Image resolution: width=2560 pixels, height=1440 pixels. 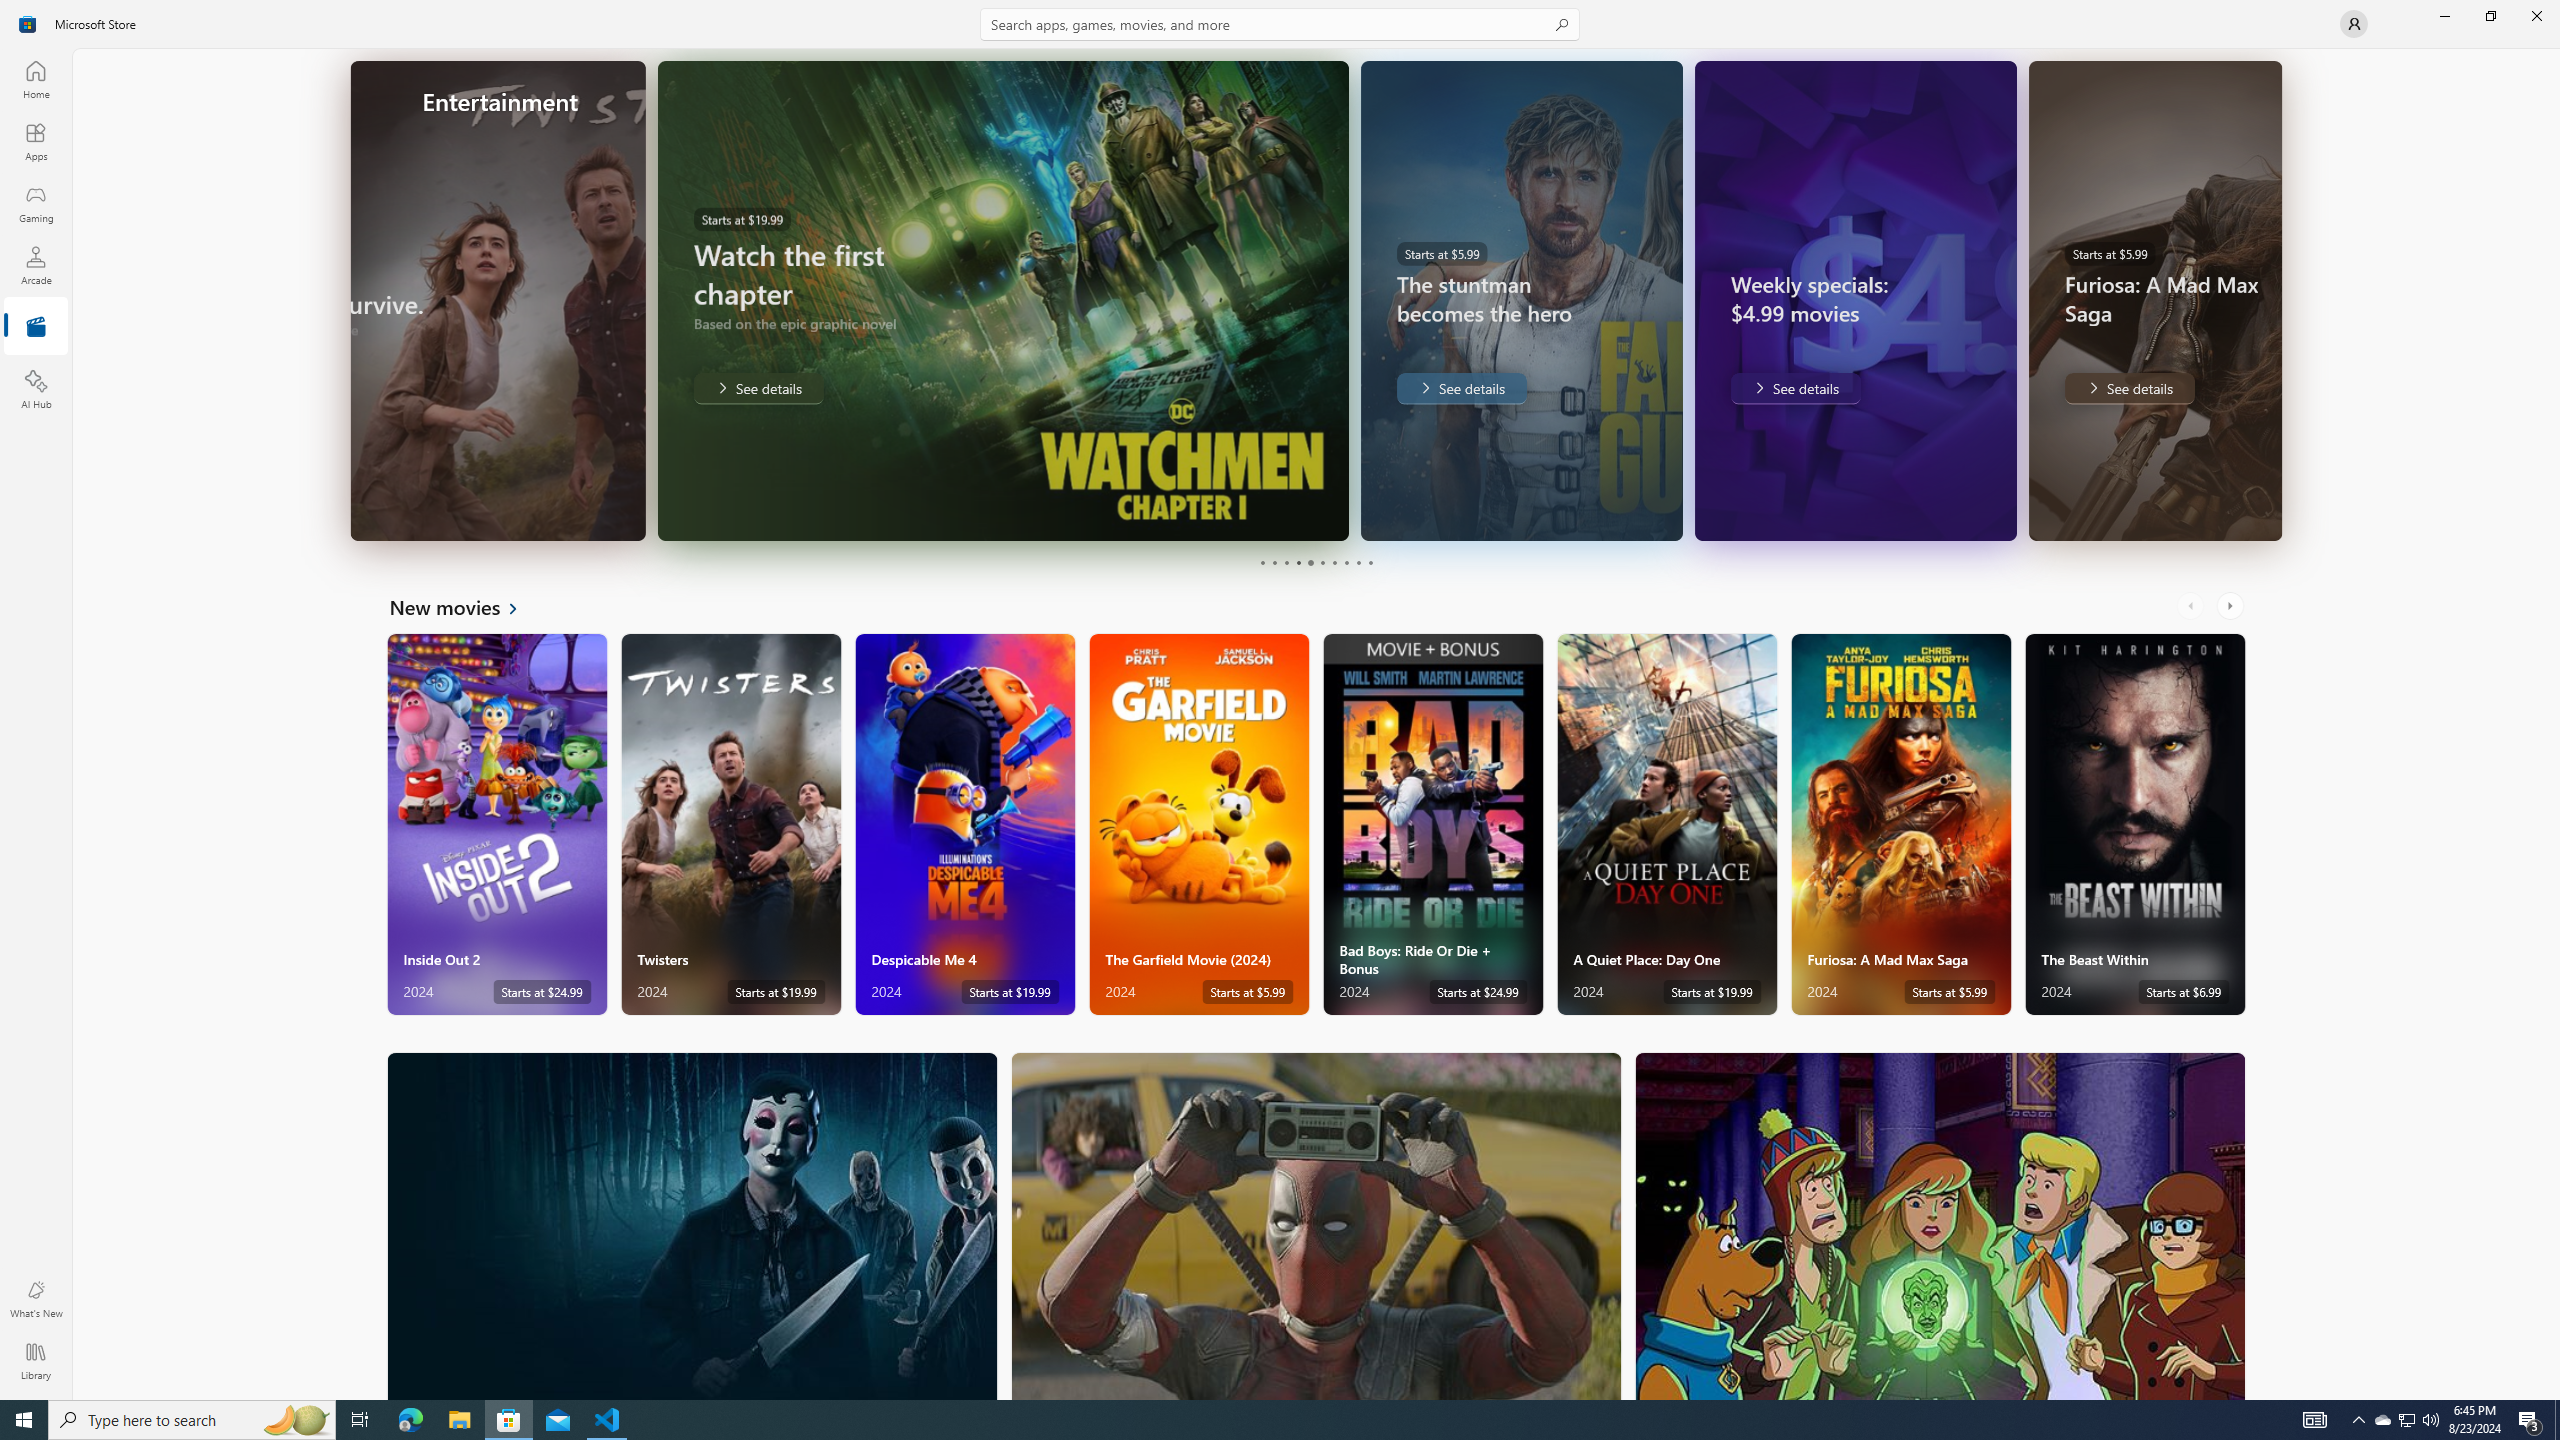 What do you see at coordinates (2354, 24) in the screenshot?
I see `User profile` at bounding box center [2354, 24].